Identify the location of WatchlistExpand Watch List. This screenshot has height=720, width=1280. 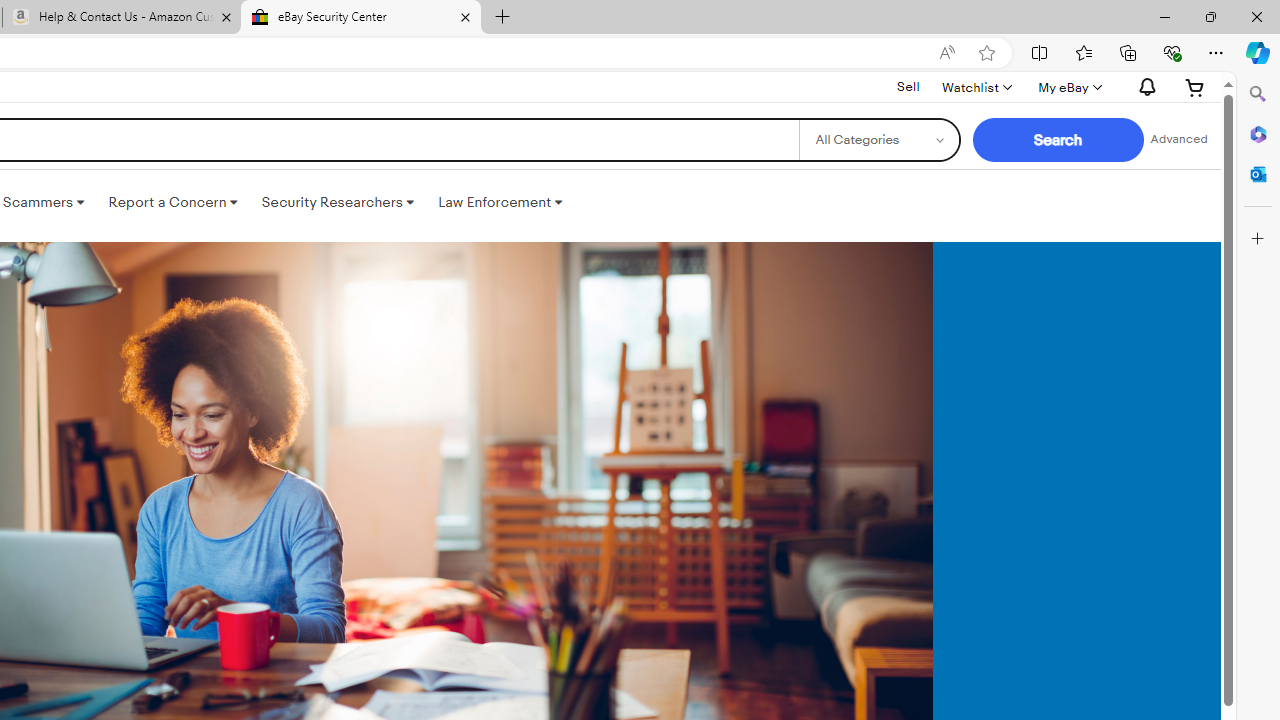
(976, 87).